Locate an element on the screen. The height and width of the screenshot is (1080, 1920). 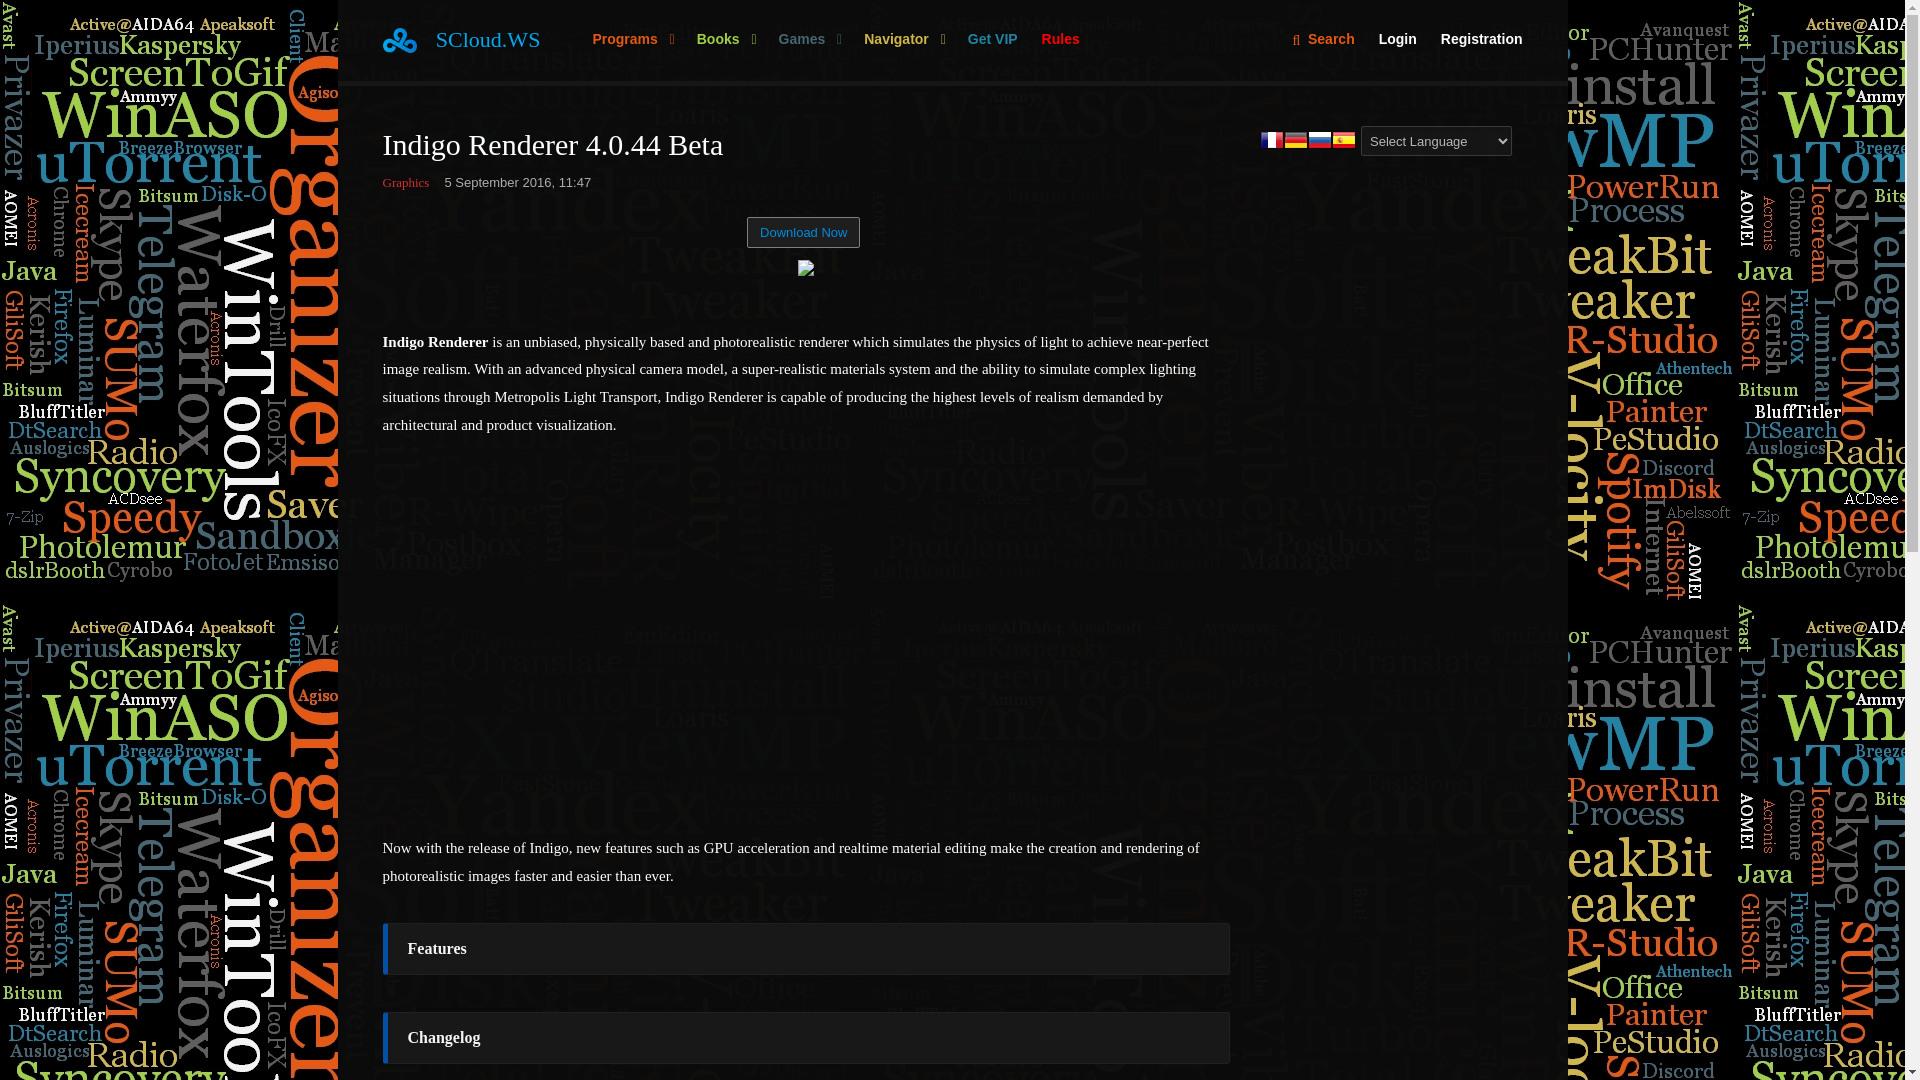
SCloud.WS is located at coordinates (488, 40).